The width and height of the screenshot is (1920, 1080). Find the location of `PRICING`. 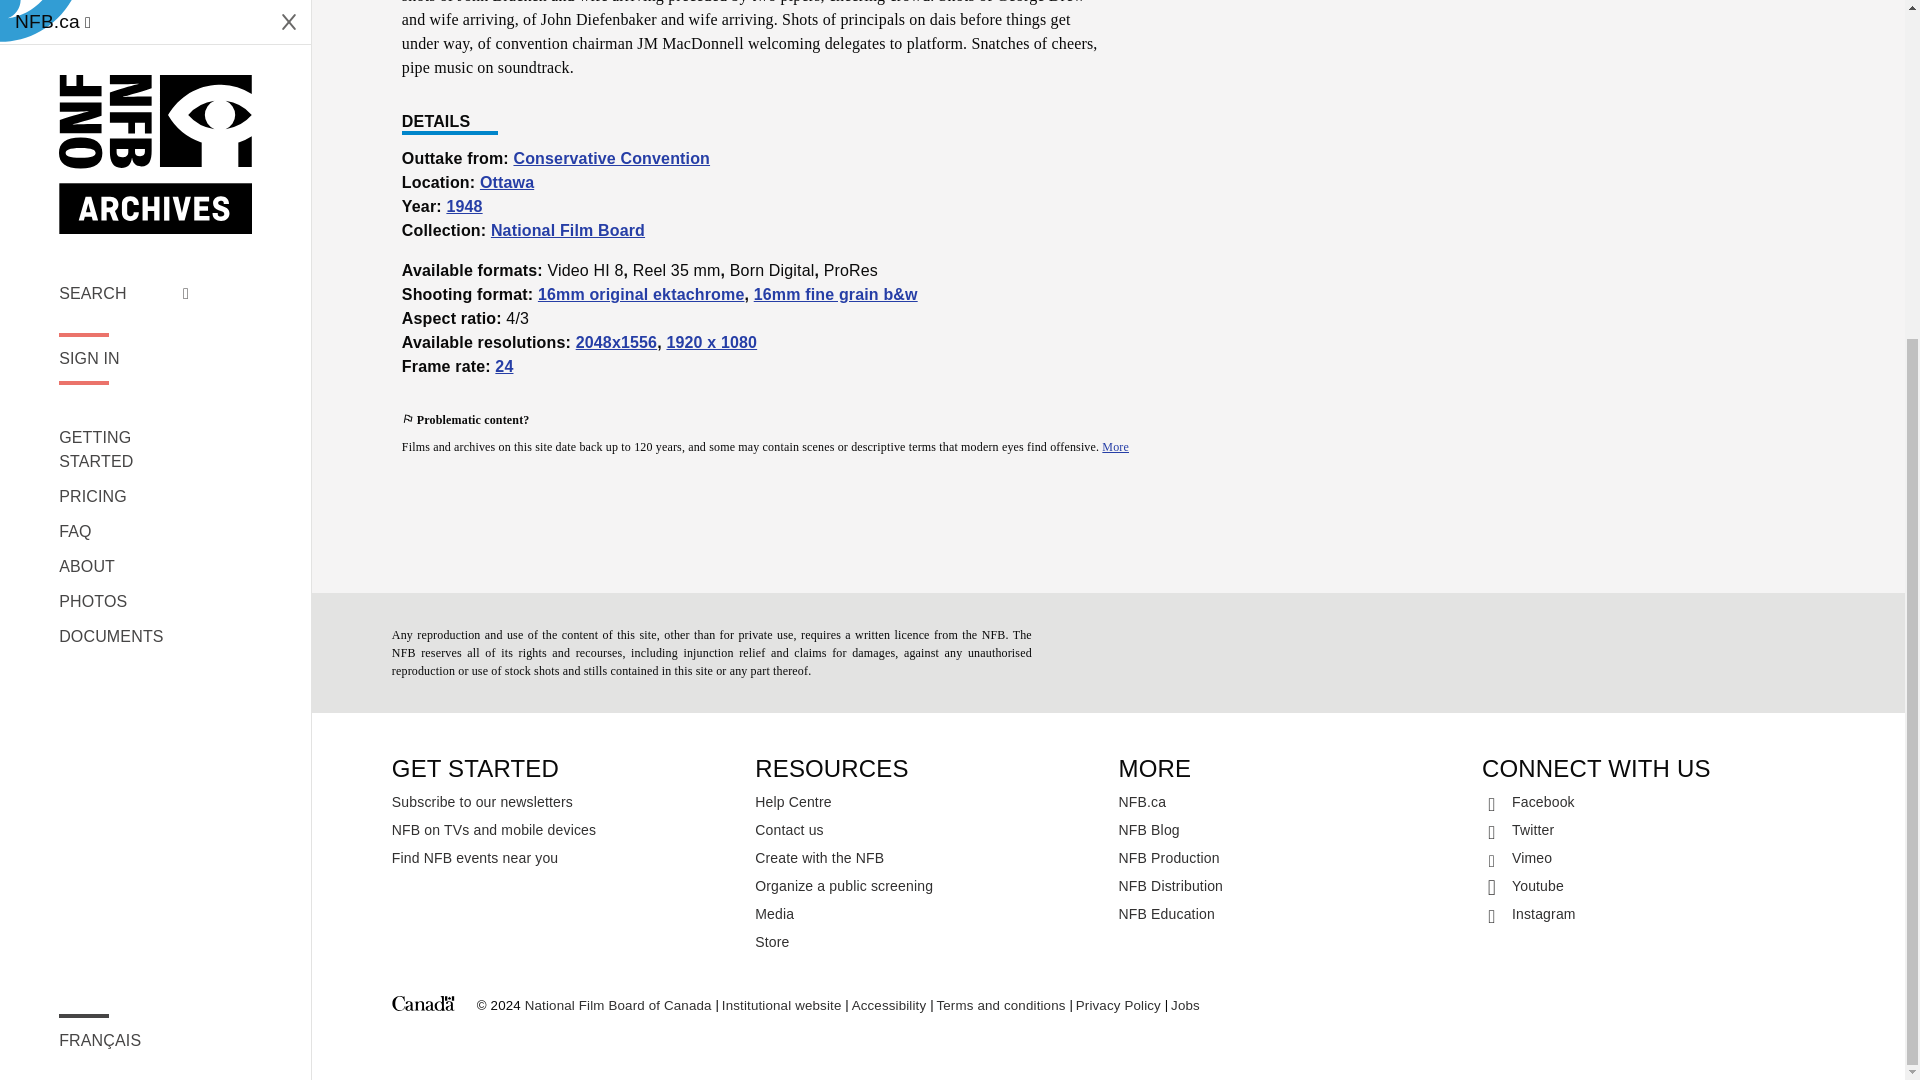

PRICING is located at coordinates (124, 15).